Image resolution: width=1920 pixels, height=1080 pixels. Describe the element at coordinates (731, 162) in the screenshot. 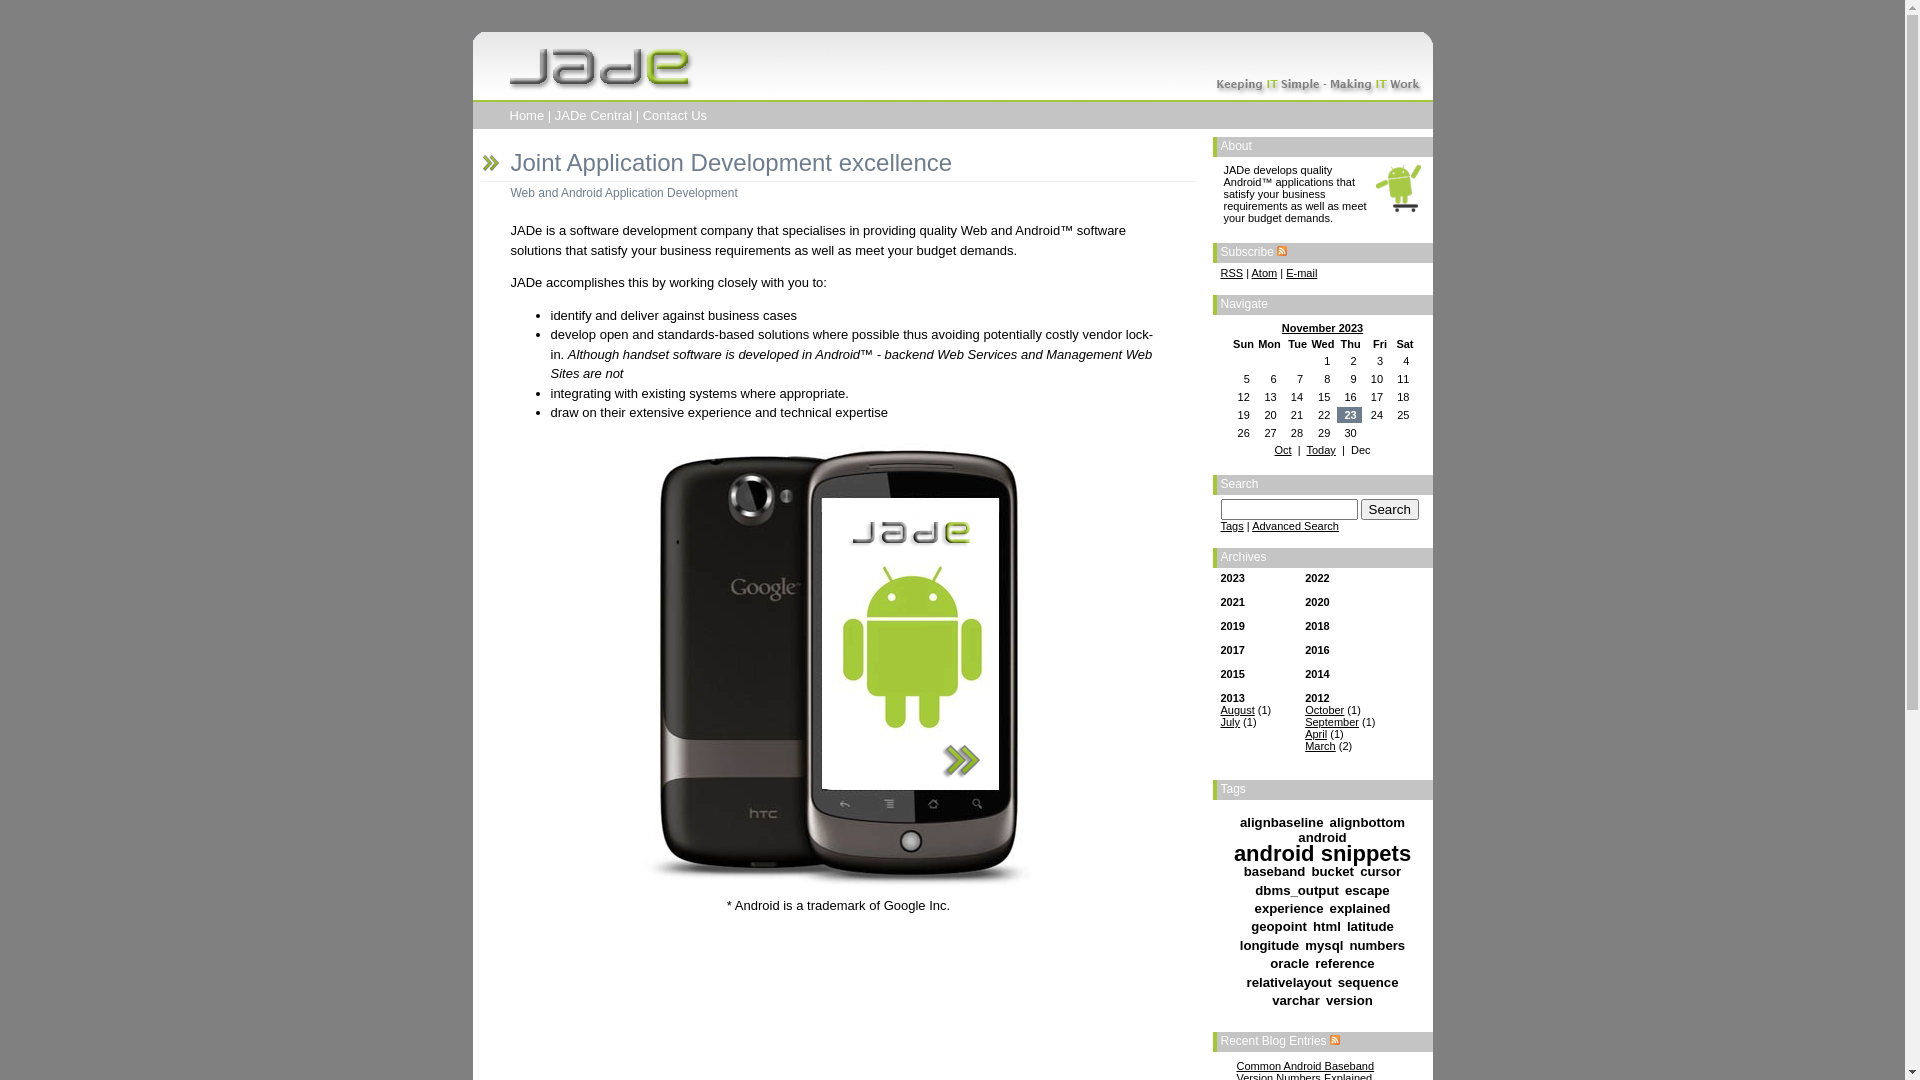

I see `Joint Application Development excellence` at that location.